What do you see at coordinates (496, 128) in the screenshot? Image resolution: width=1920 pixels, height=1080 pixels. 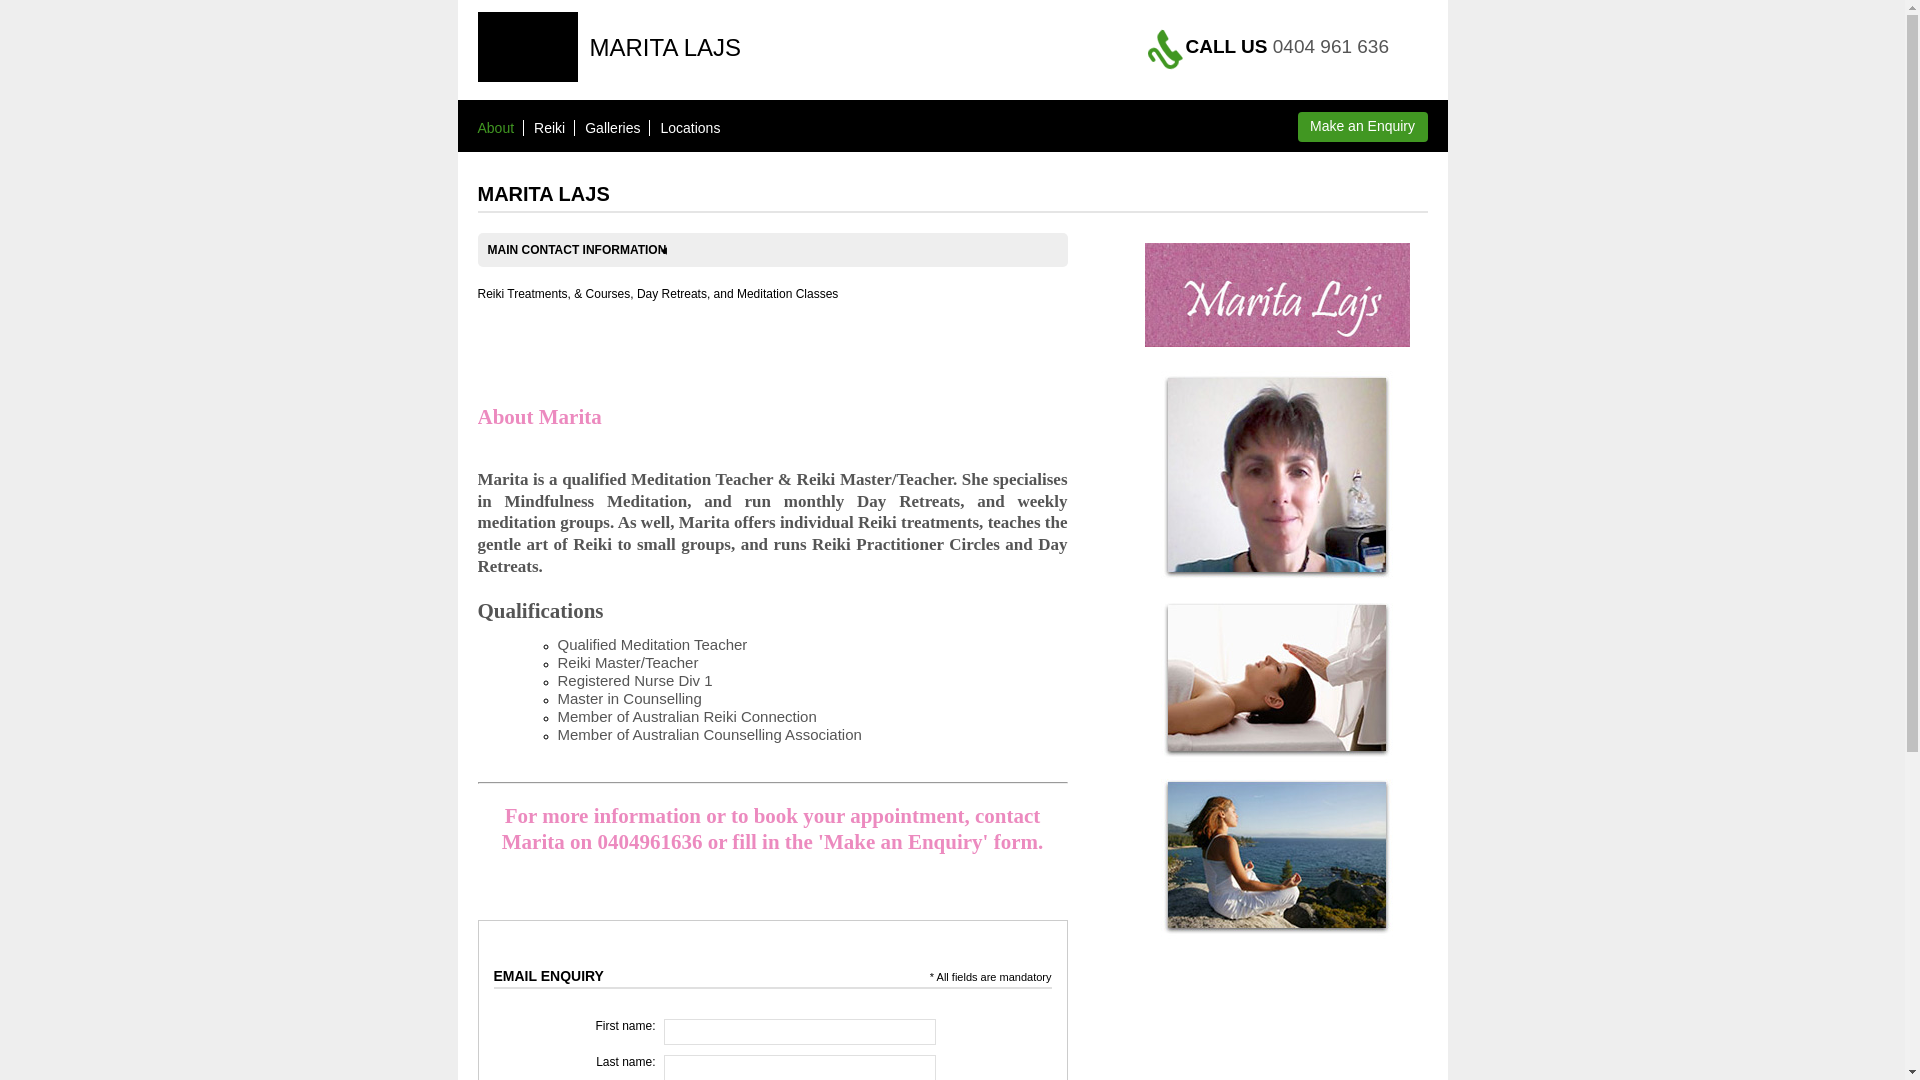 I see `About` at bounding box center [496, 128].